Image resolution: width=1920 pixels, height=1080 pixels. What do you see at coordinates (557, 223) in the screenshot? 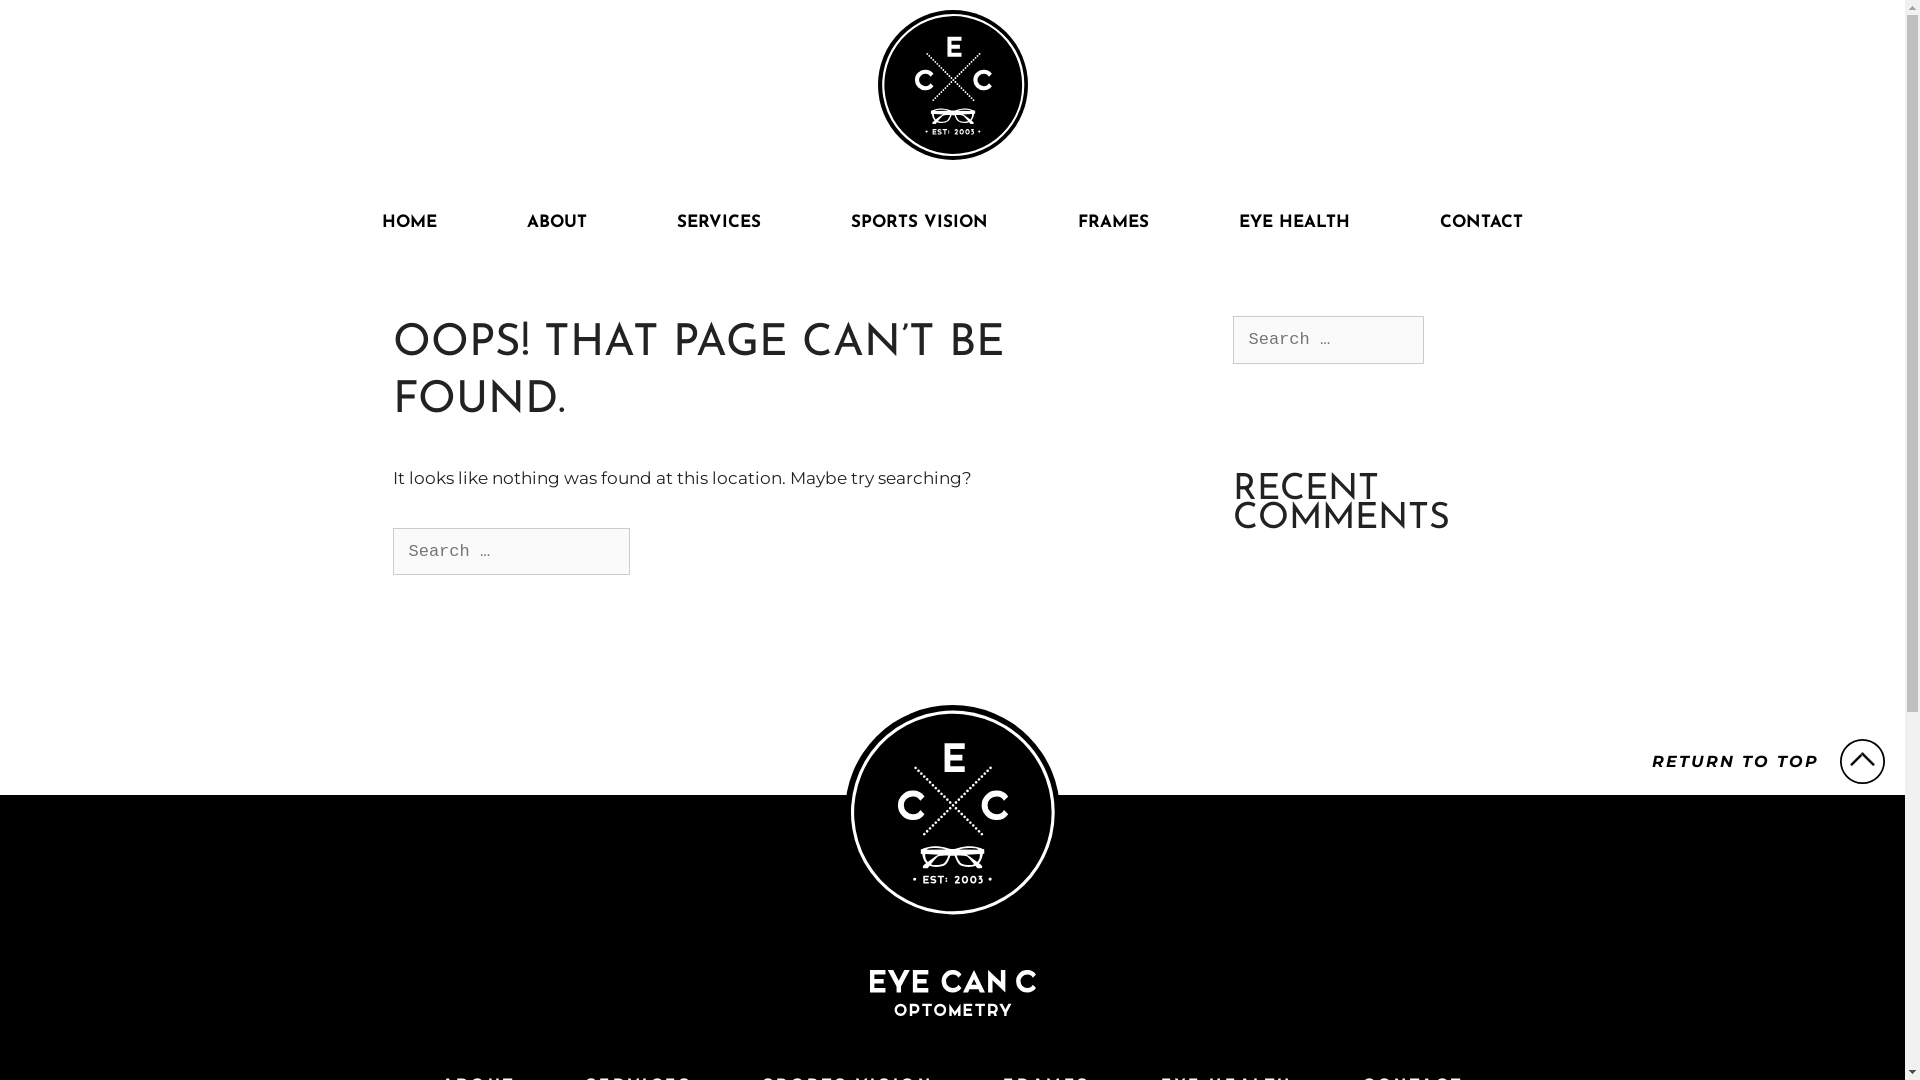
I see `ABOUT` at bounding box center [557, 223].